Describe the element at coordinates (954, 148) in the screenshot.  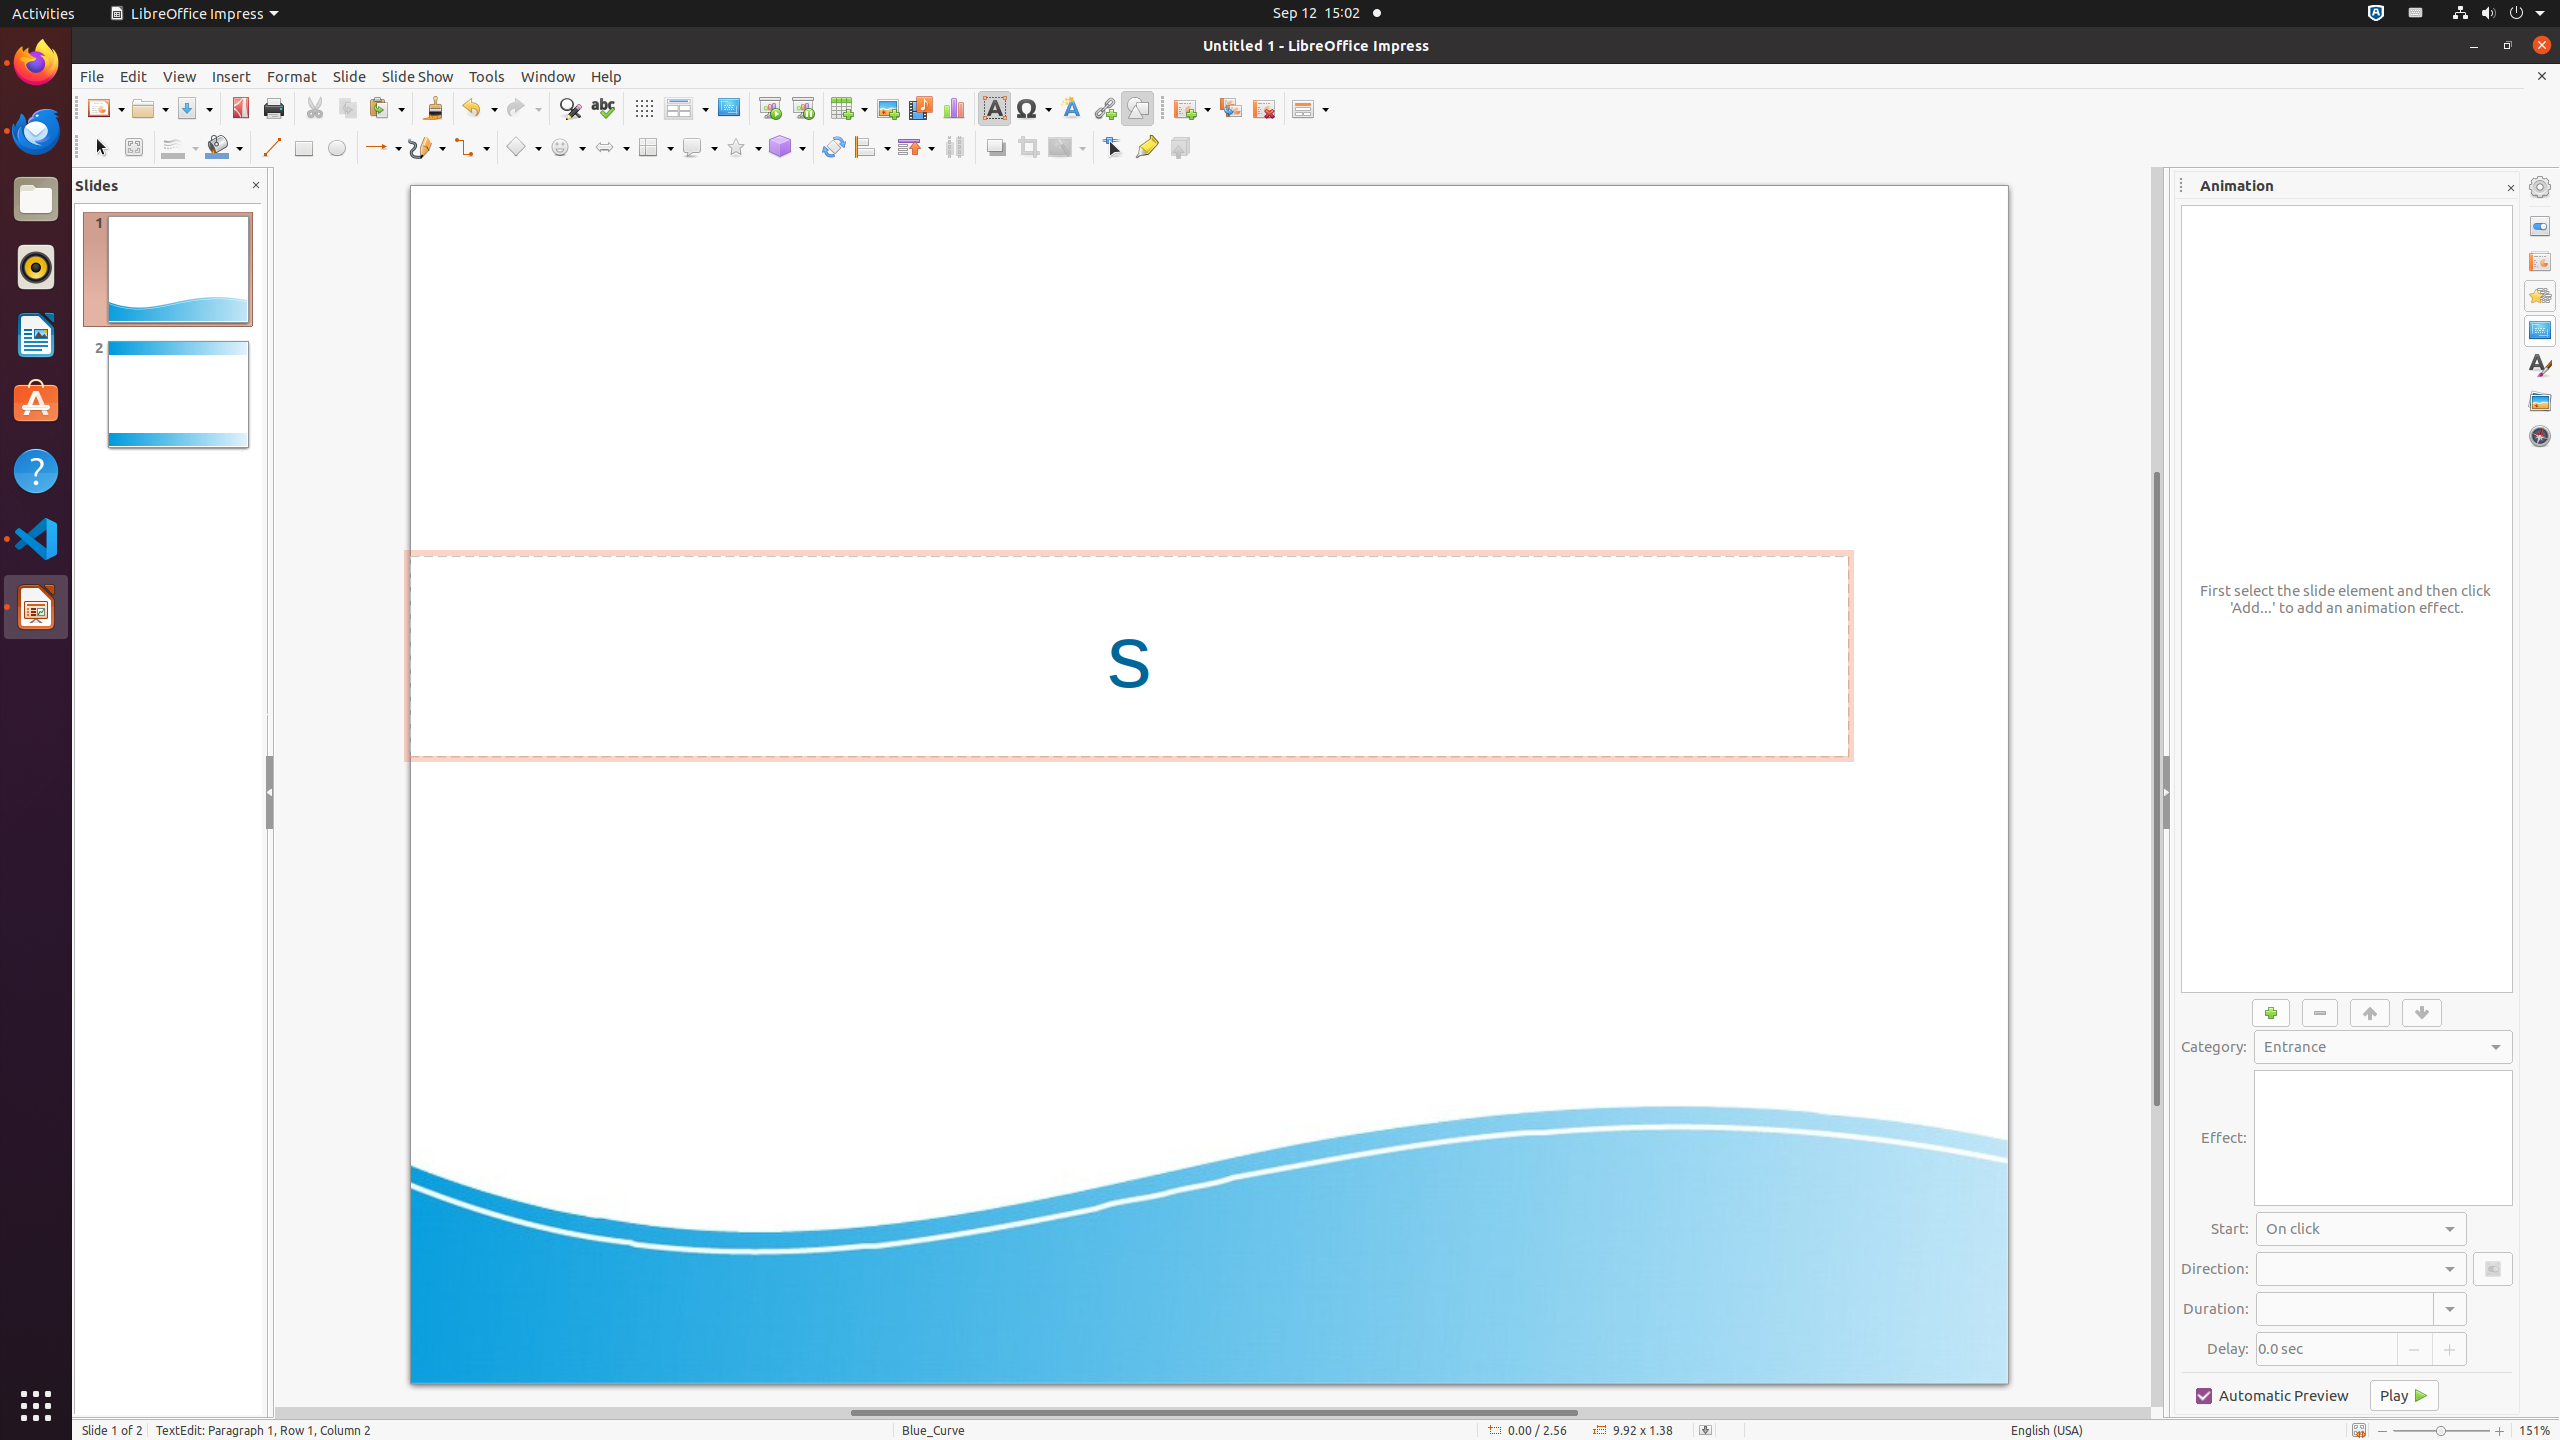
I see `Distribution` at that location.